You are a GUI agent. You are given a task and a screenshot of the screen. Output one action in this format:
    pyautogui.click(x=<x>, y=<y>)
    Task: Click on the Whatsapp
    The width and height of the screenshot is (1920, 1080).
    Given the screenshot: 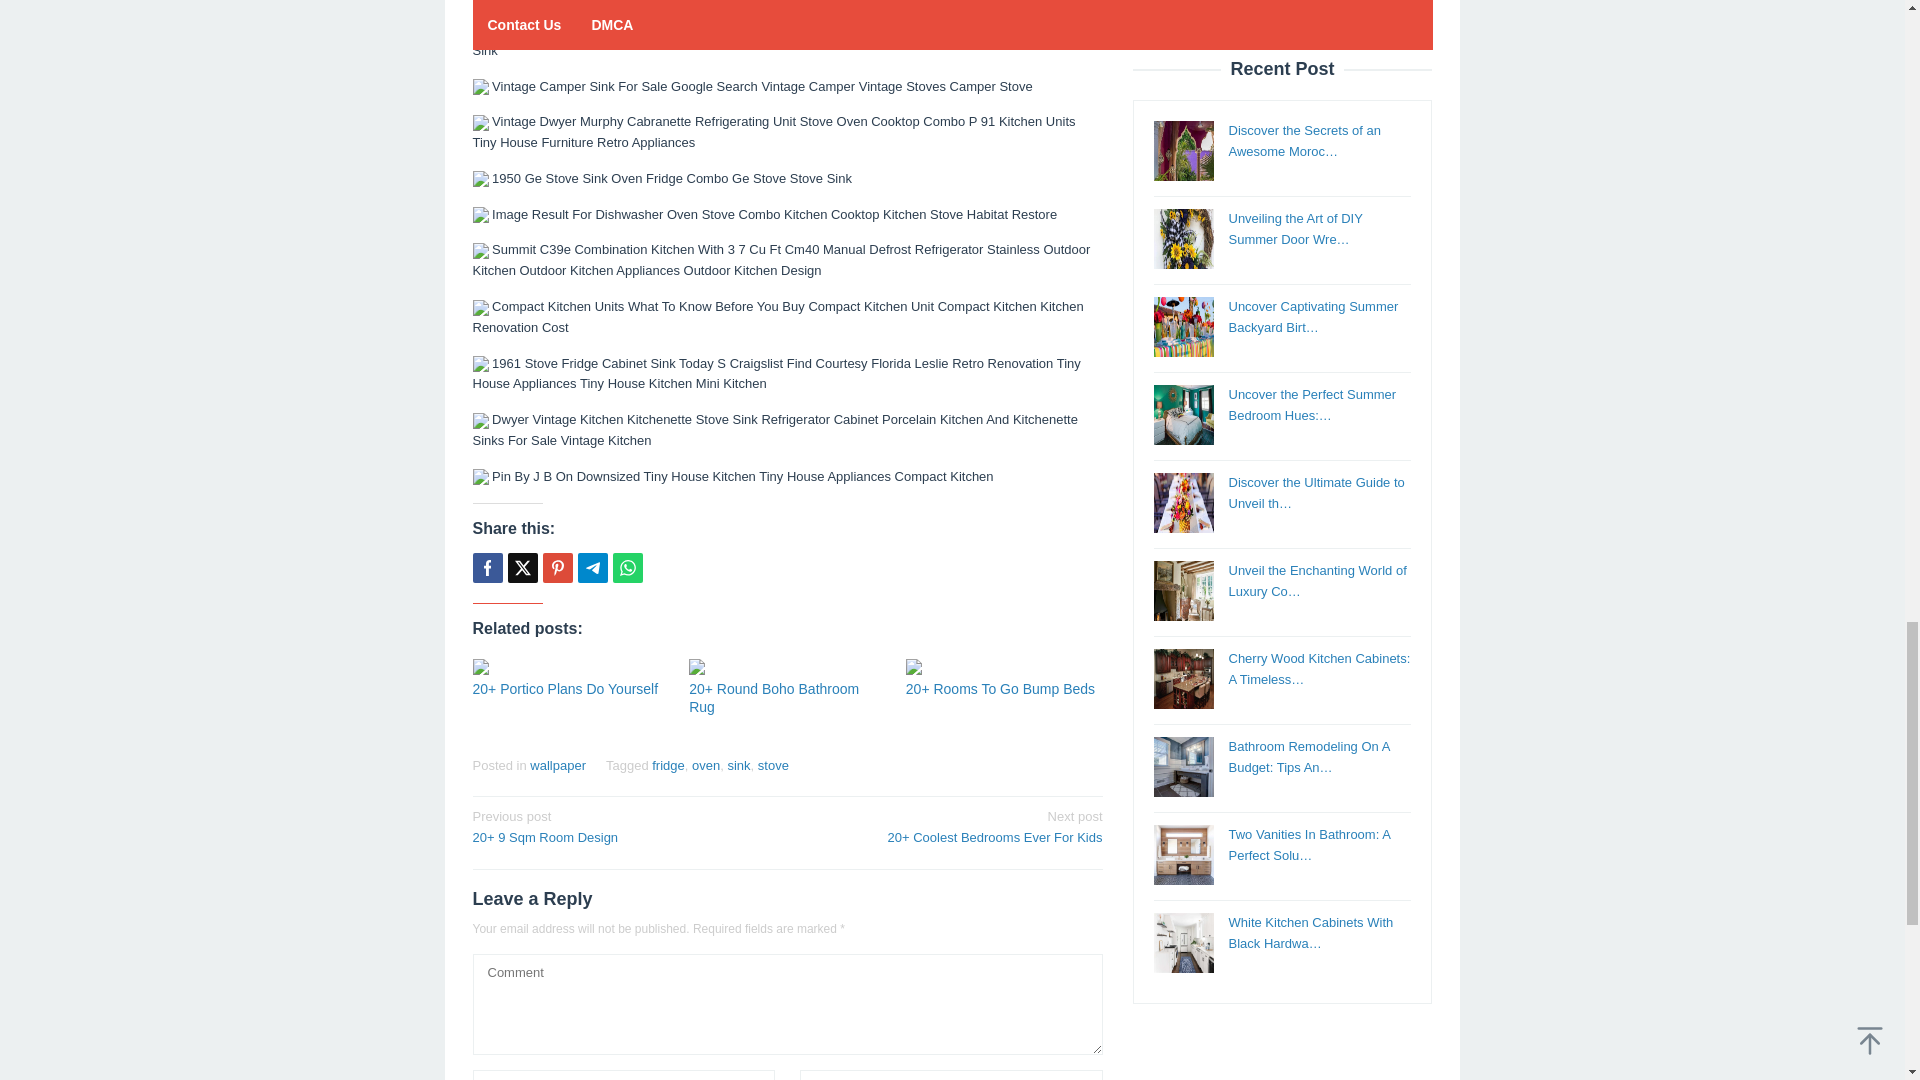 What is the action you would take?
    pyautogui.click(x=626, y=568)
    